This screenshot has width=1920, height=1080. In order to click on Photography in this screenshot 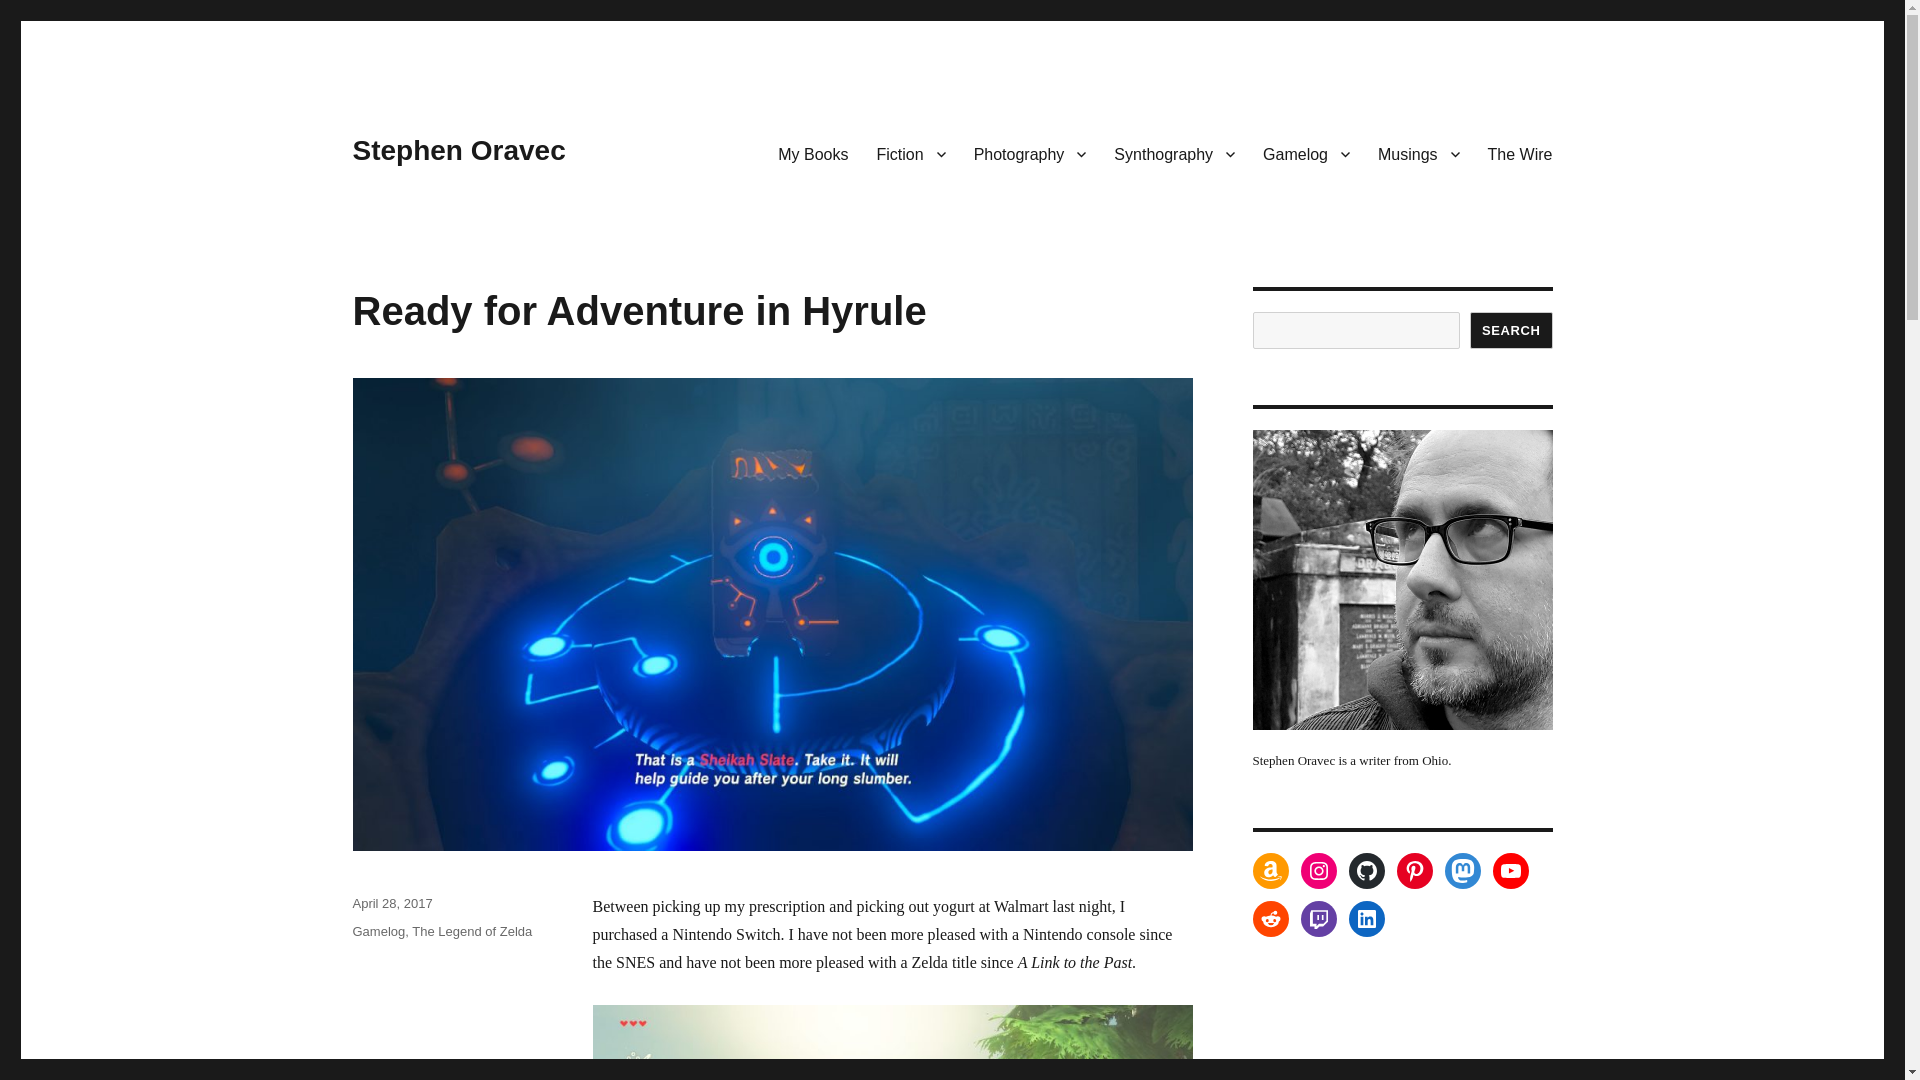, I will do `click(1030, 153)`.